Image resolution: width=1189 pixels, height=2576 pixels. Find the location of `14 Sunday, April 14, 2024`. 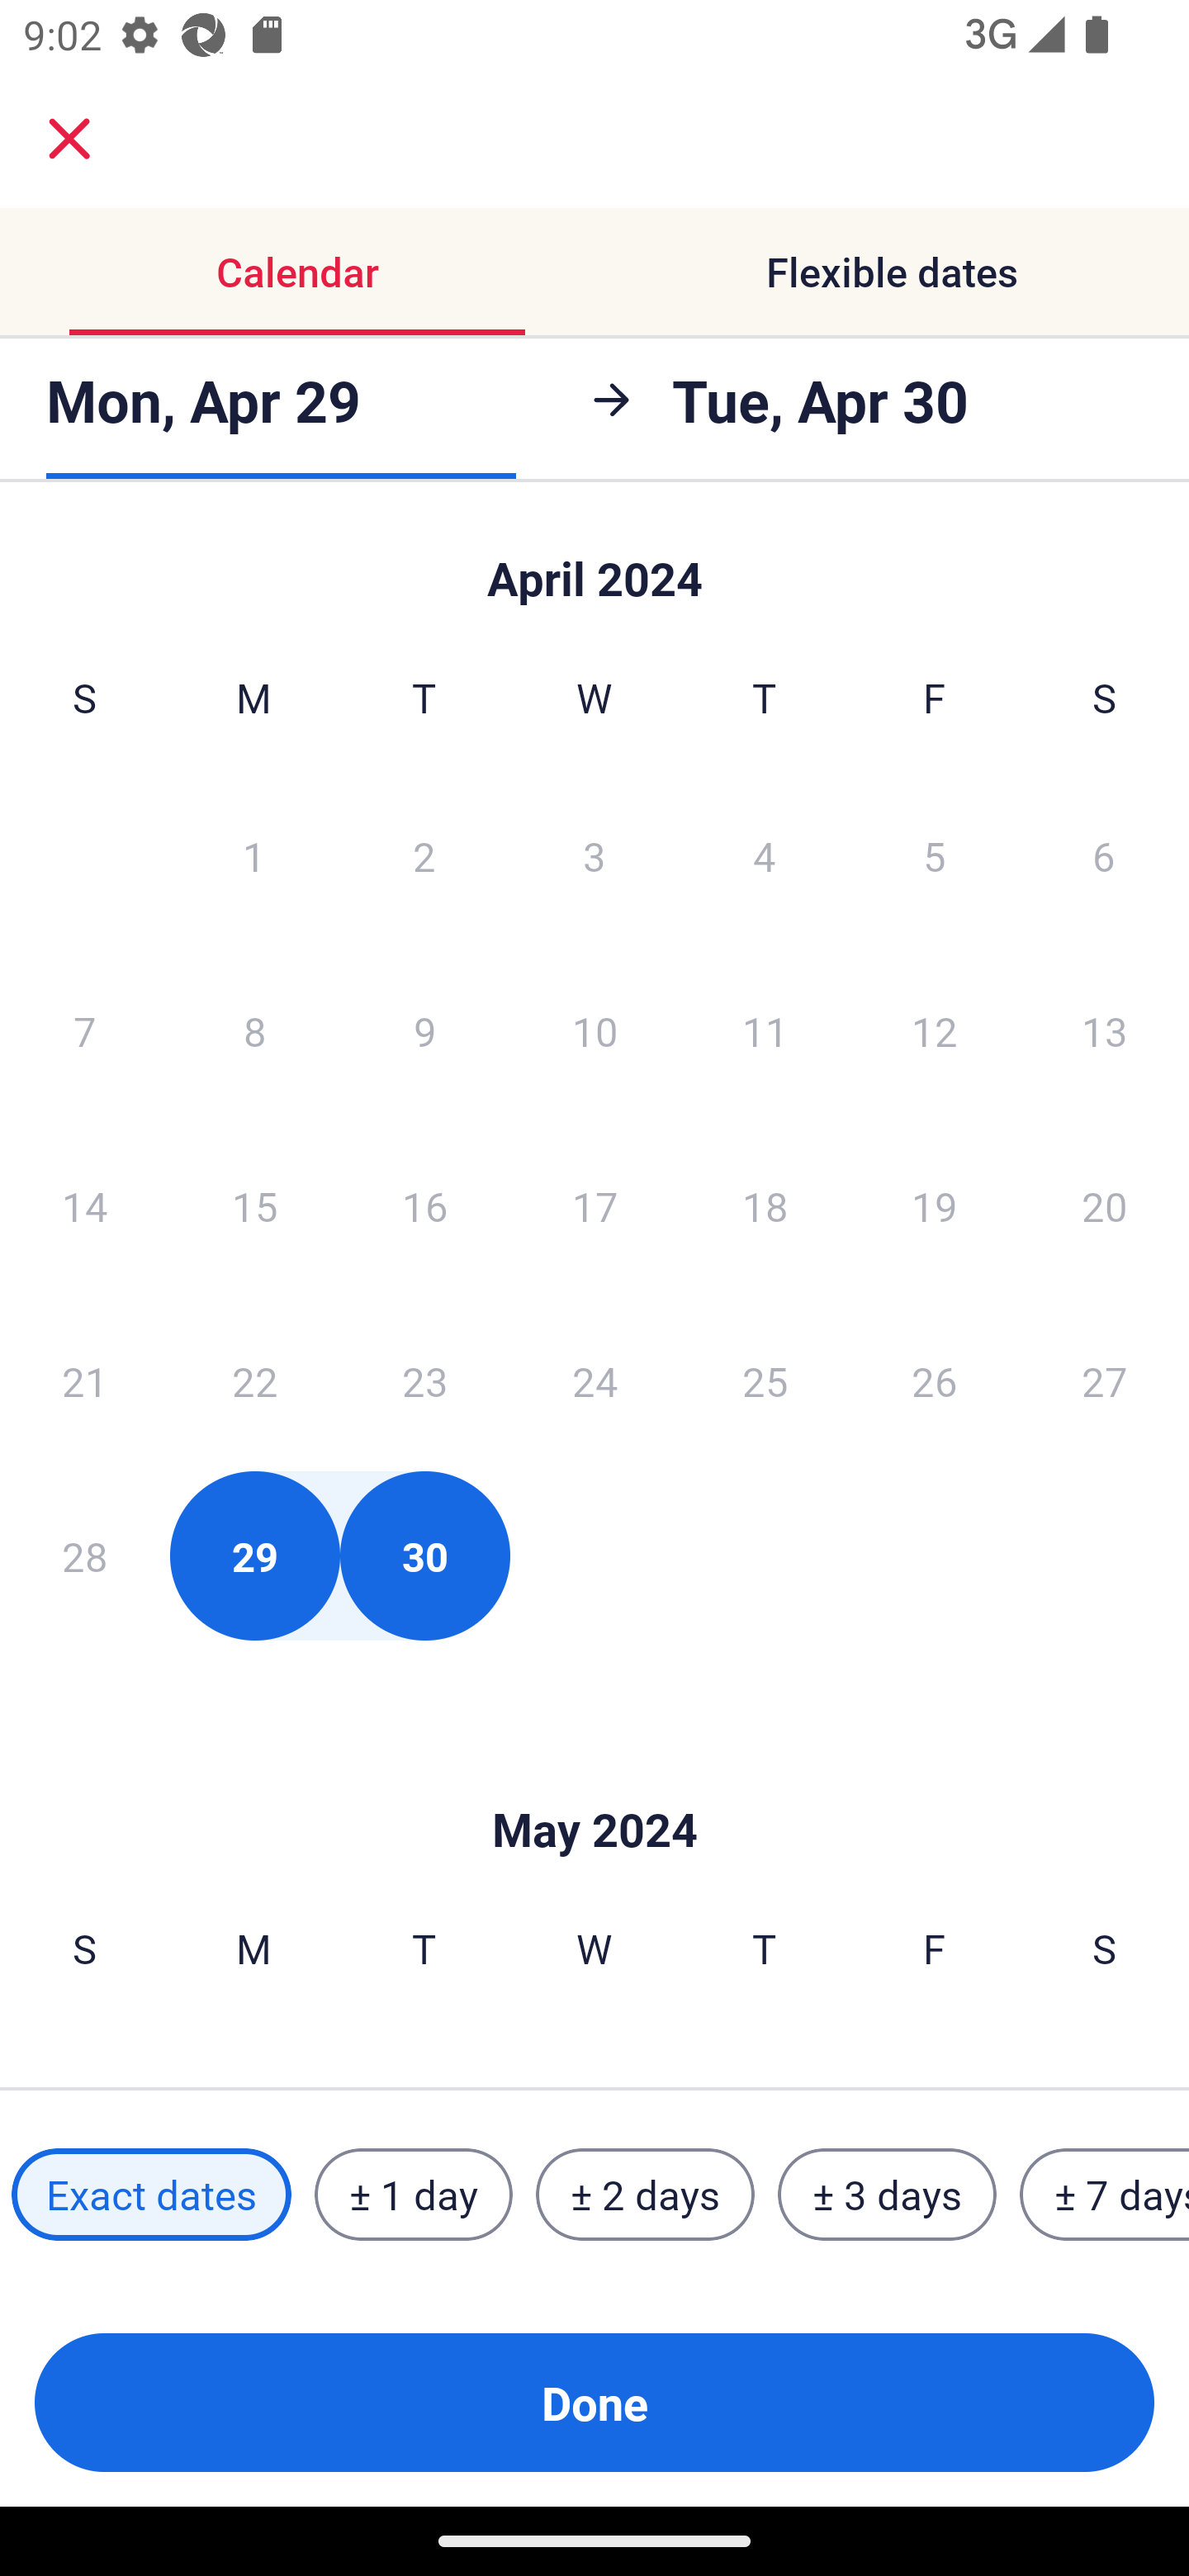

14 Sunday, April 14, 2024 is located at coordinates (84, 1205).